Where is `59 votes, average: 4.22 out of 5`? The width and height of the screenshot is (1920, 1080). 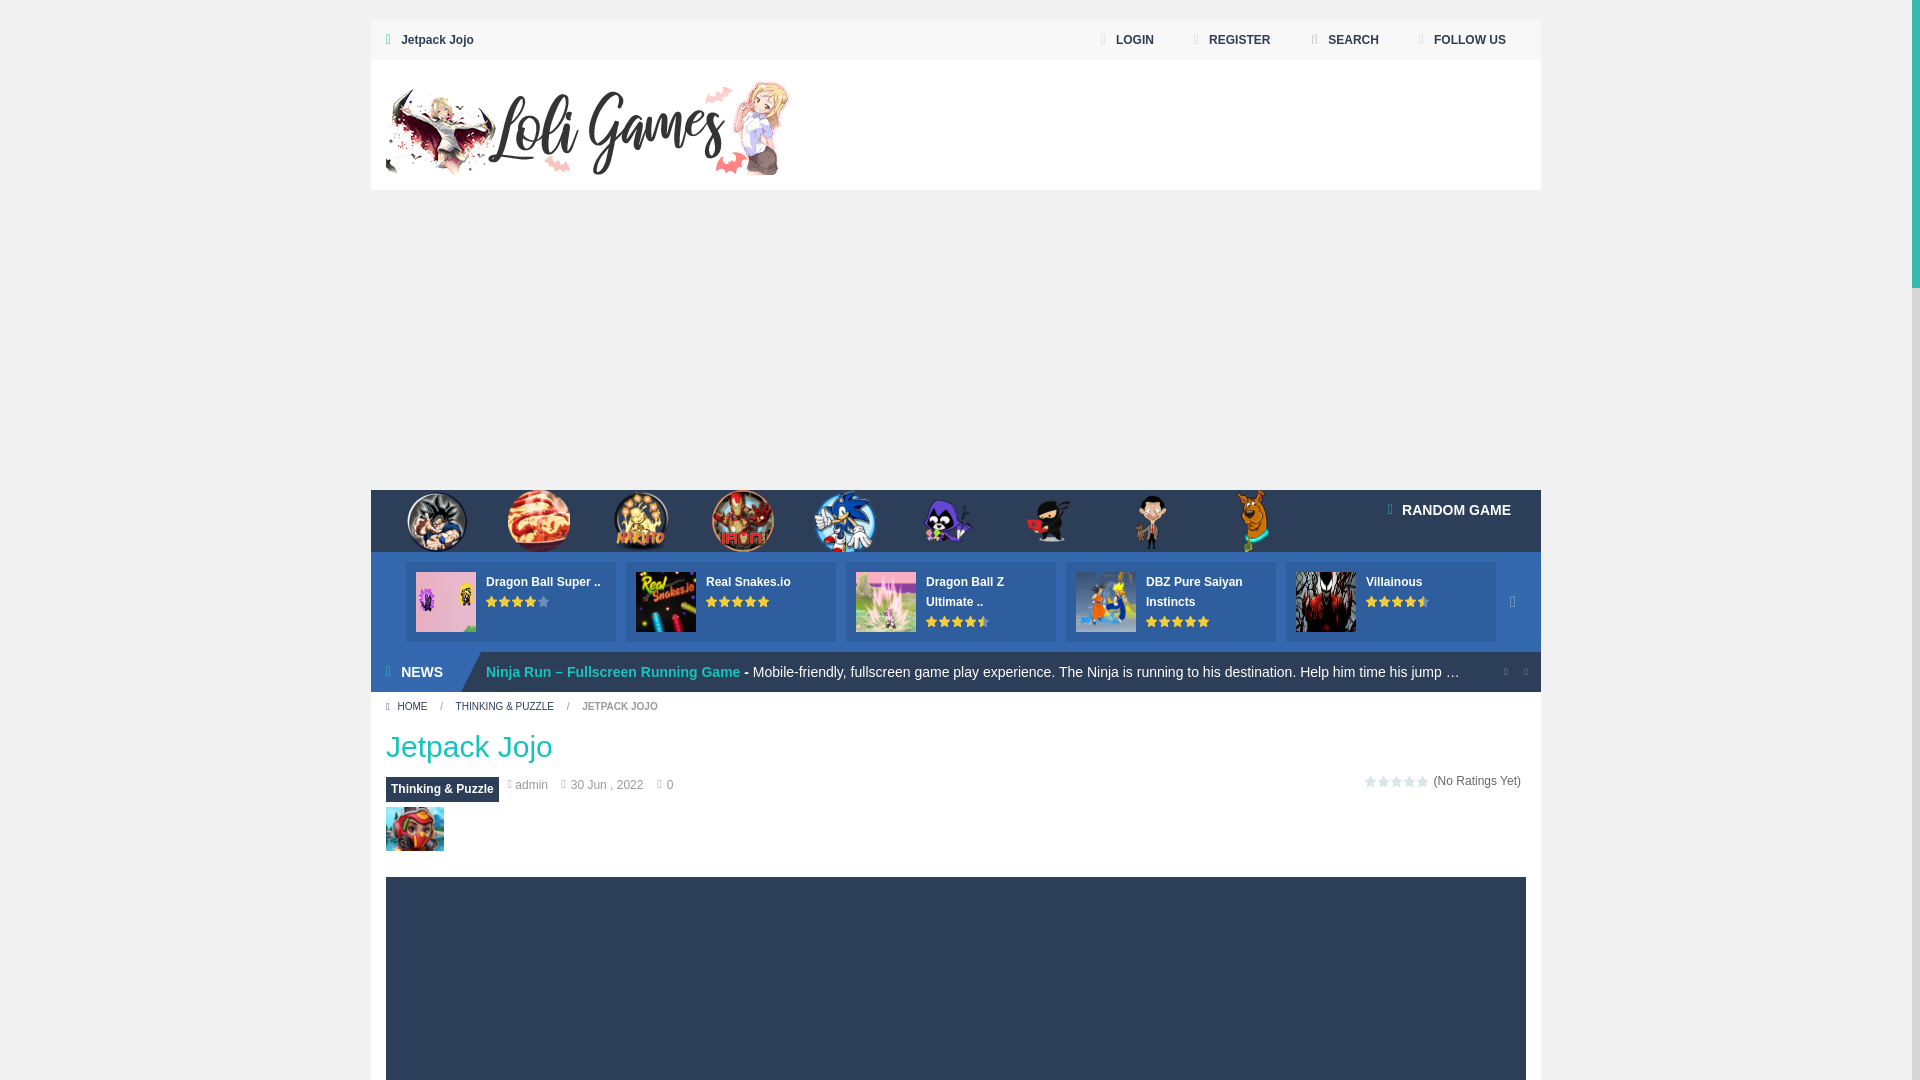 59 votes, average: 4.22 out of 5 is located at coordinates (506, 601).